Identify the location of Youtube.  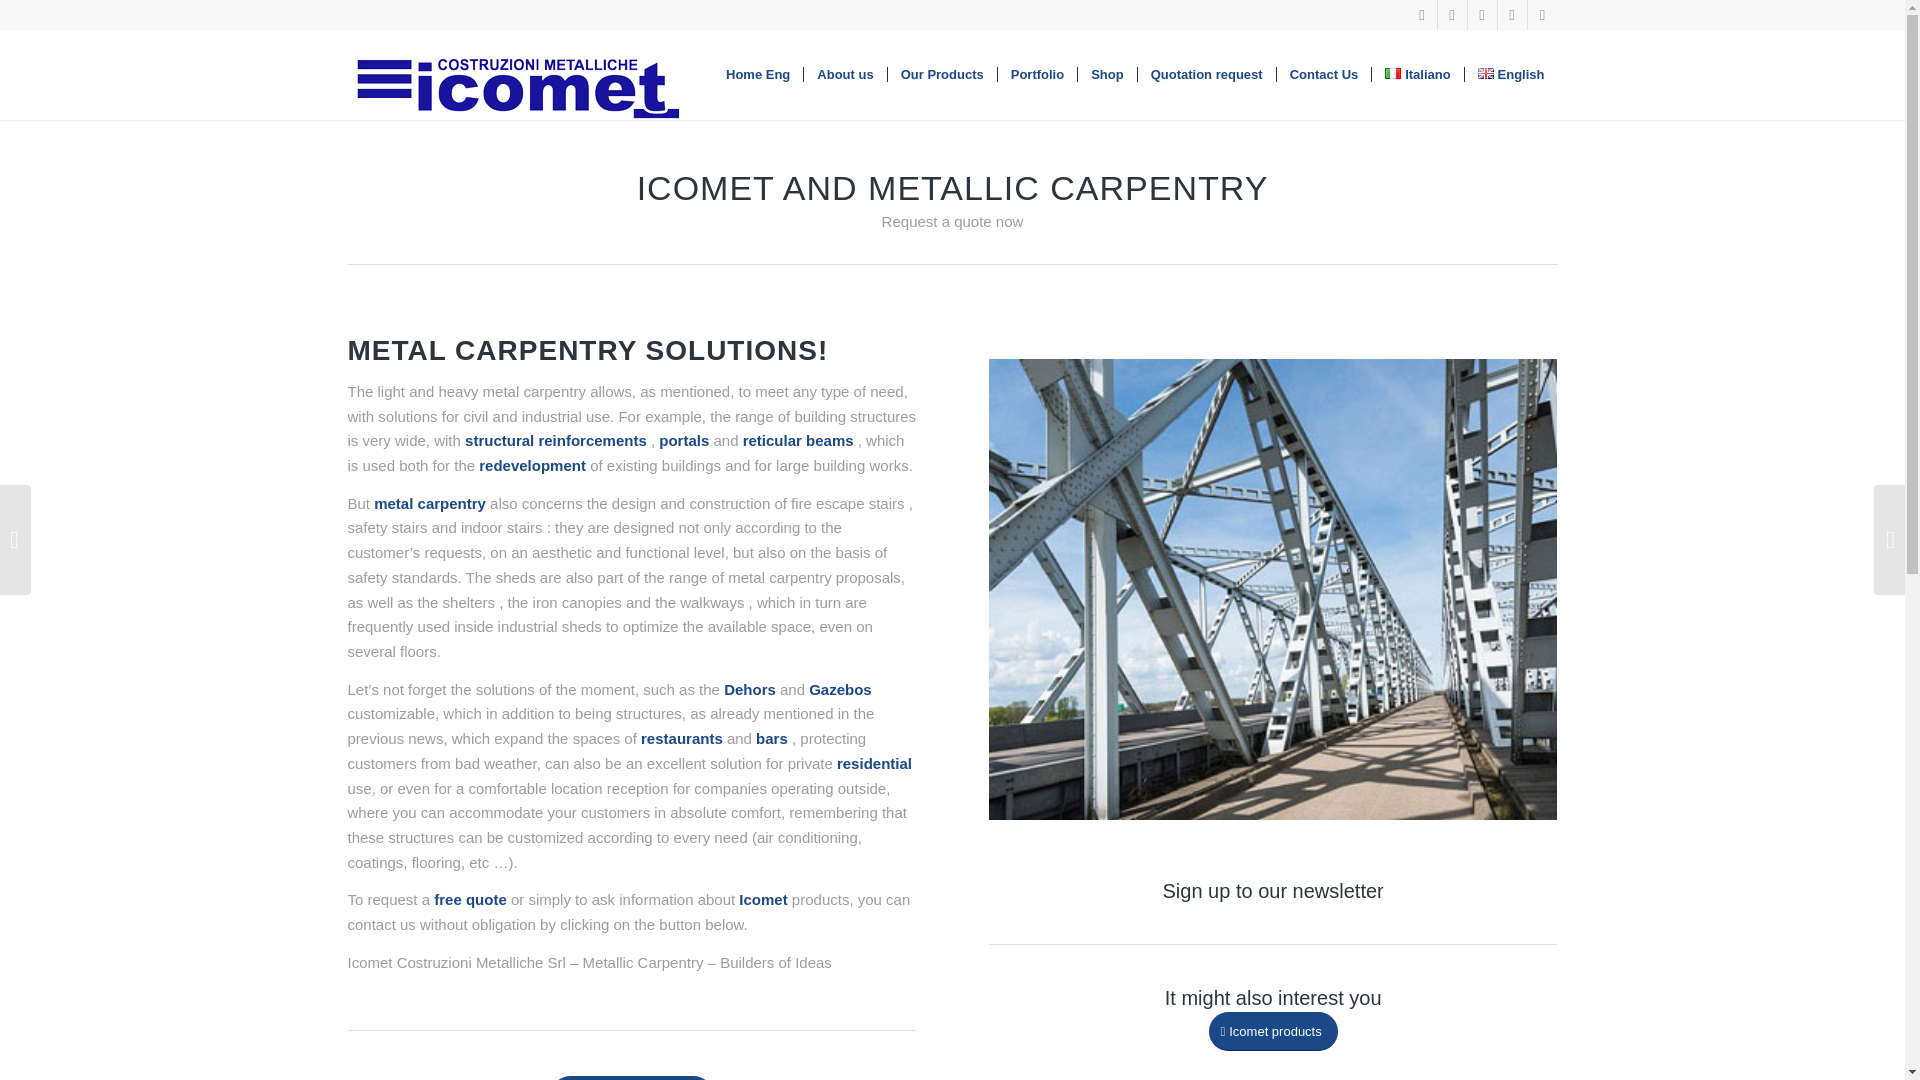
(1452, 15).